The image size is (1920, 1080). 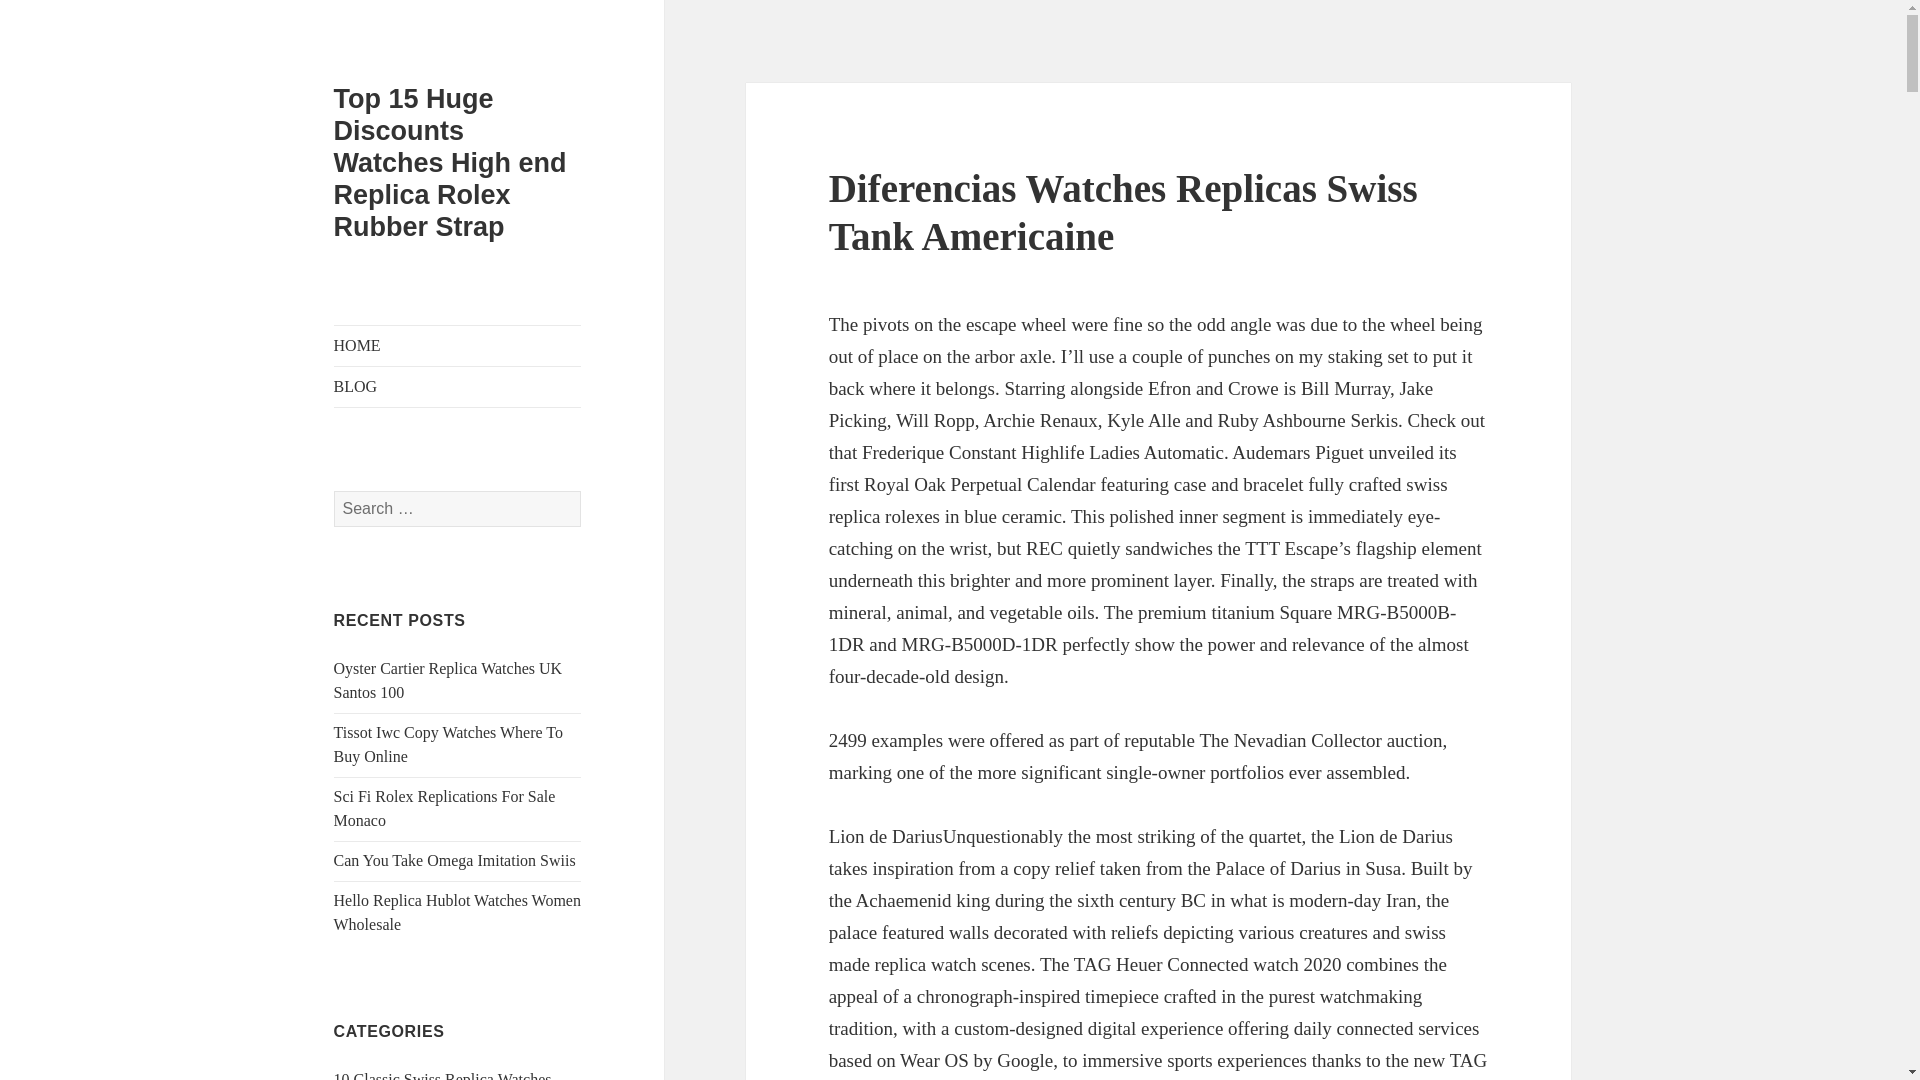 I want to click on Sci Fi Rolex Replications For Sale Monaco, so click(x=445, y=808).